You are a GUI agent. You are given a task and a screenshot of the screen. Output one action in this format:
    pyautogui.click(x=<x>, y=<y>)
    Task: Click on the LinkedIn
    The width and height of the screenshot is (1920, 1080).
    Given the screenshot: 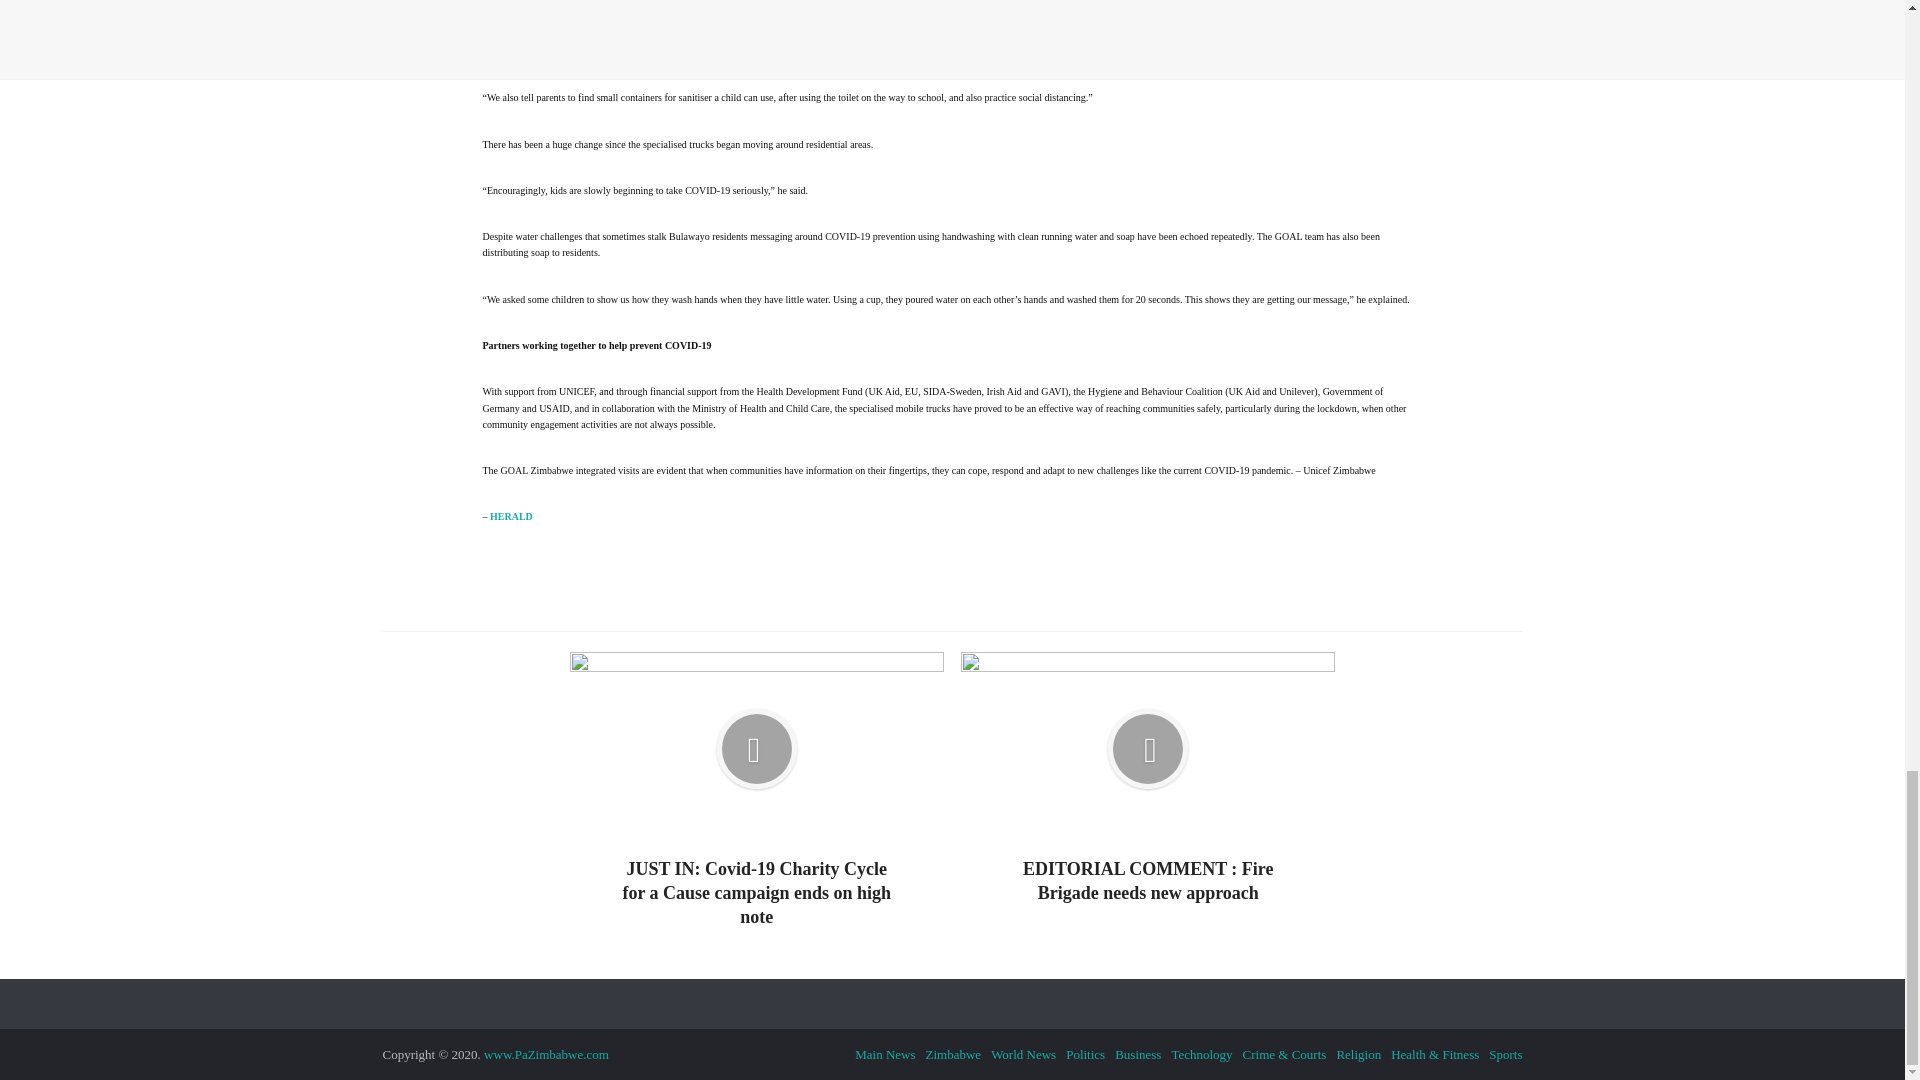 What is the action you would take?
    pyautogui.click(x=1041, y=580)
    